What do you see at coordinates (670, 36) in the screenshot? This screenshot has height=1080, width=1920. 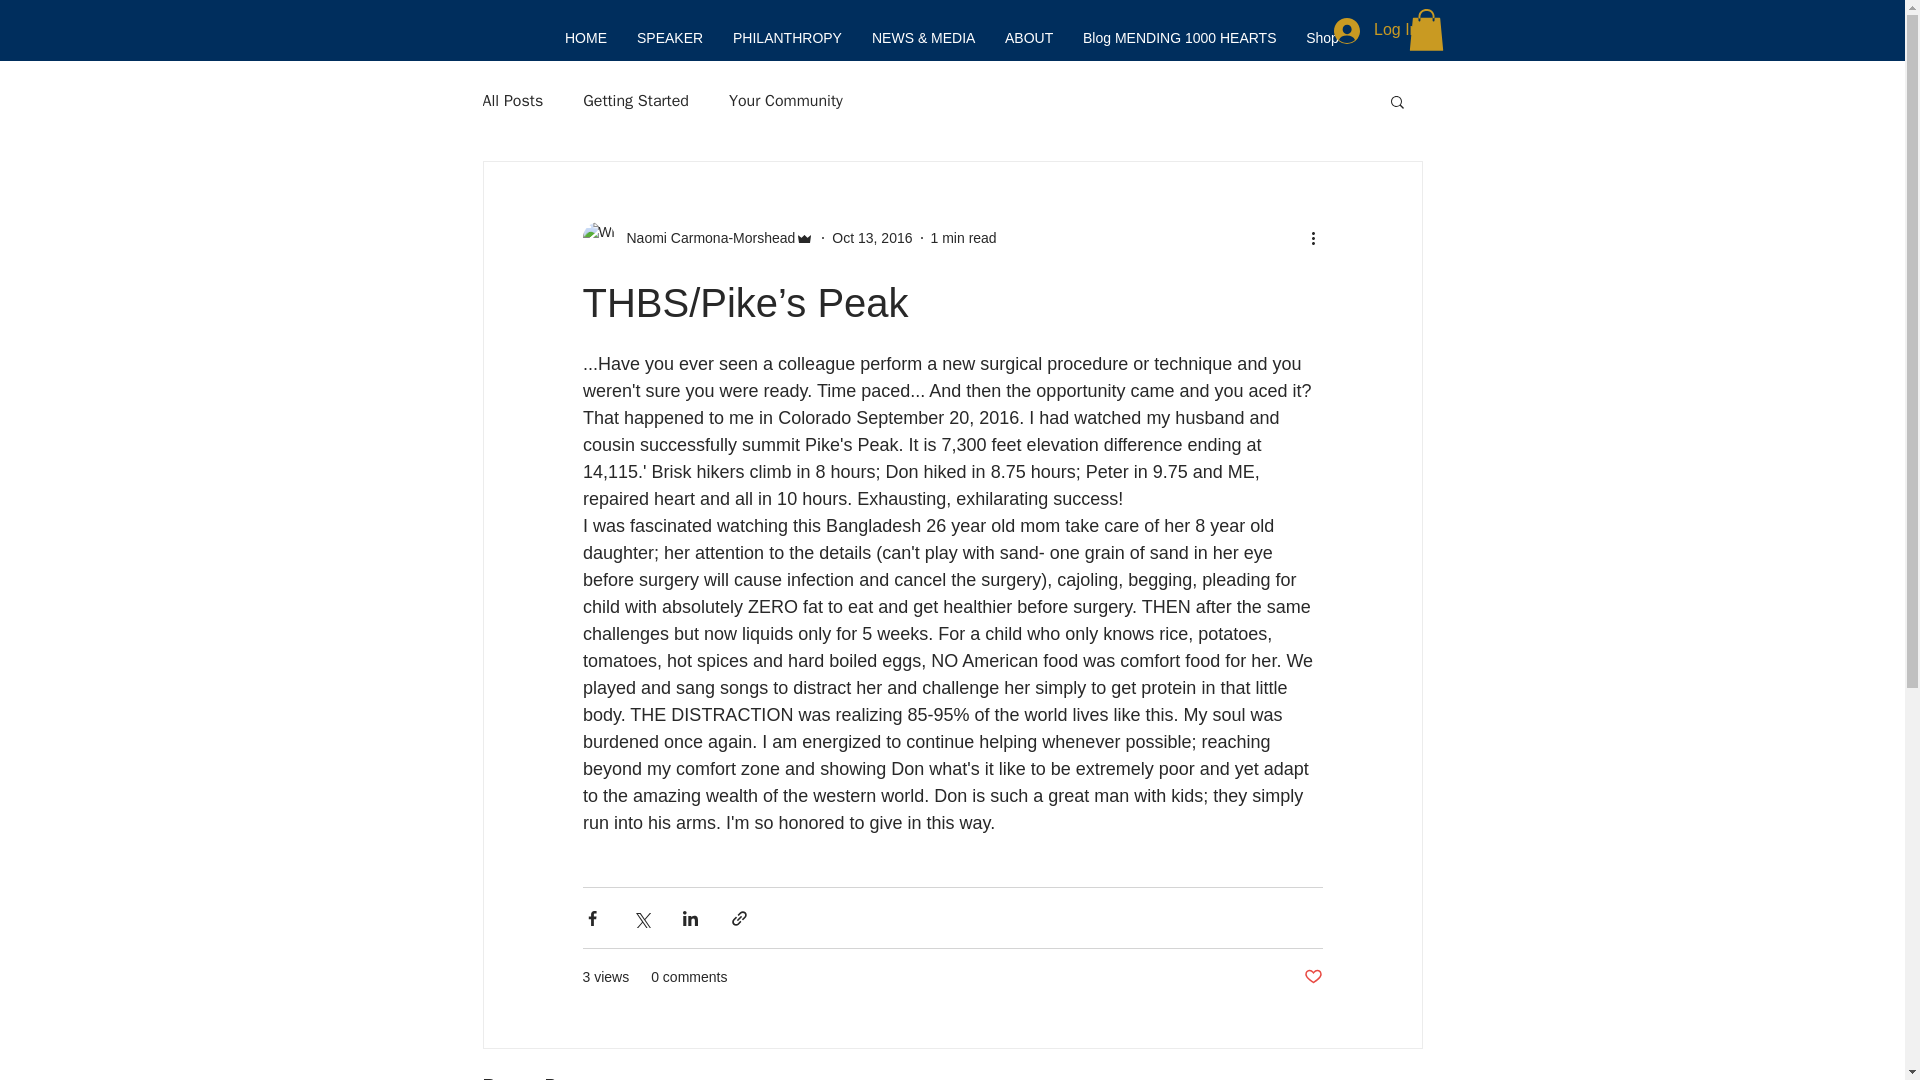 I see `SPEAKER` at bounding box center [670, 36].